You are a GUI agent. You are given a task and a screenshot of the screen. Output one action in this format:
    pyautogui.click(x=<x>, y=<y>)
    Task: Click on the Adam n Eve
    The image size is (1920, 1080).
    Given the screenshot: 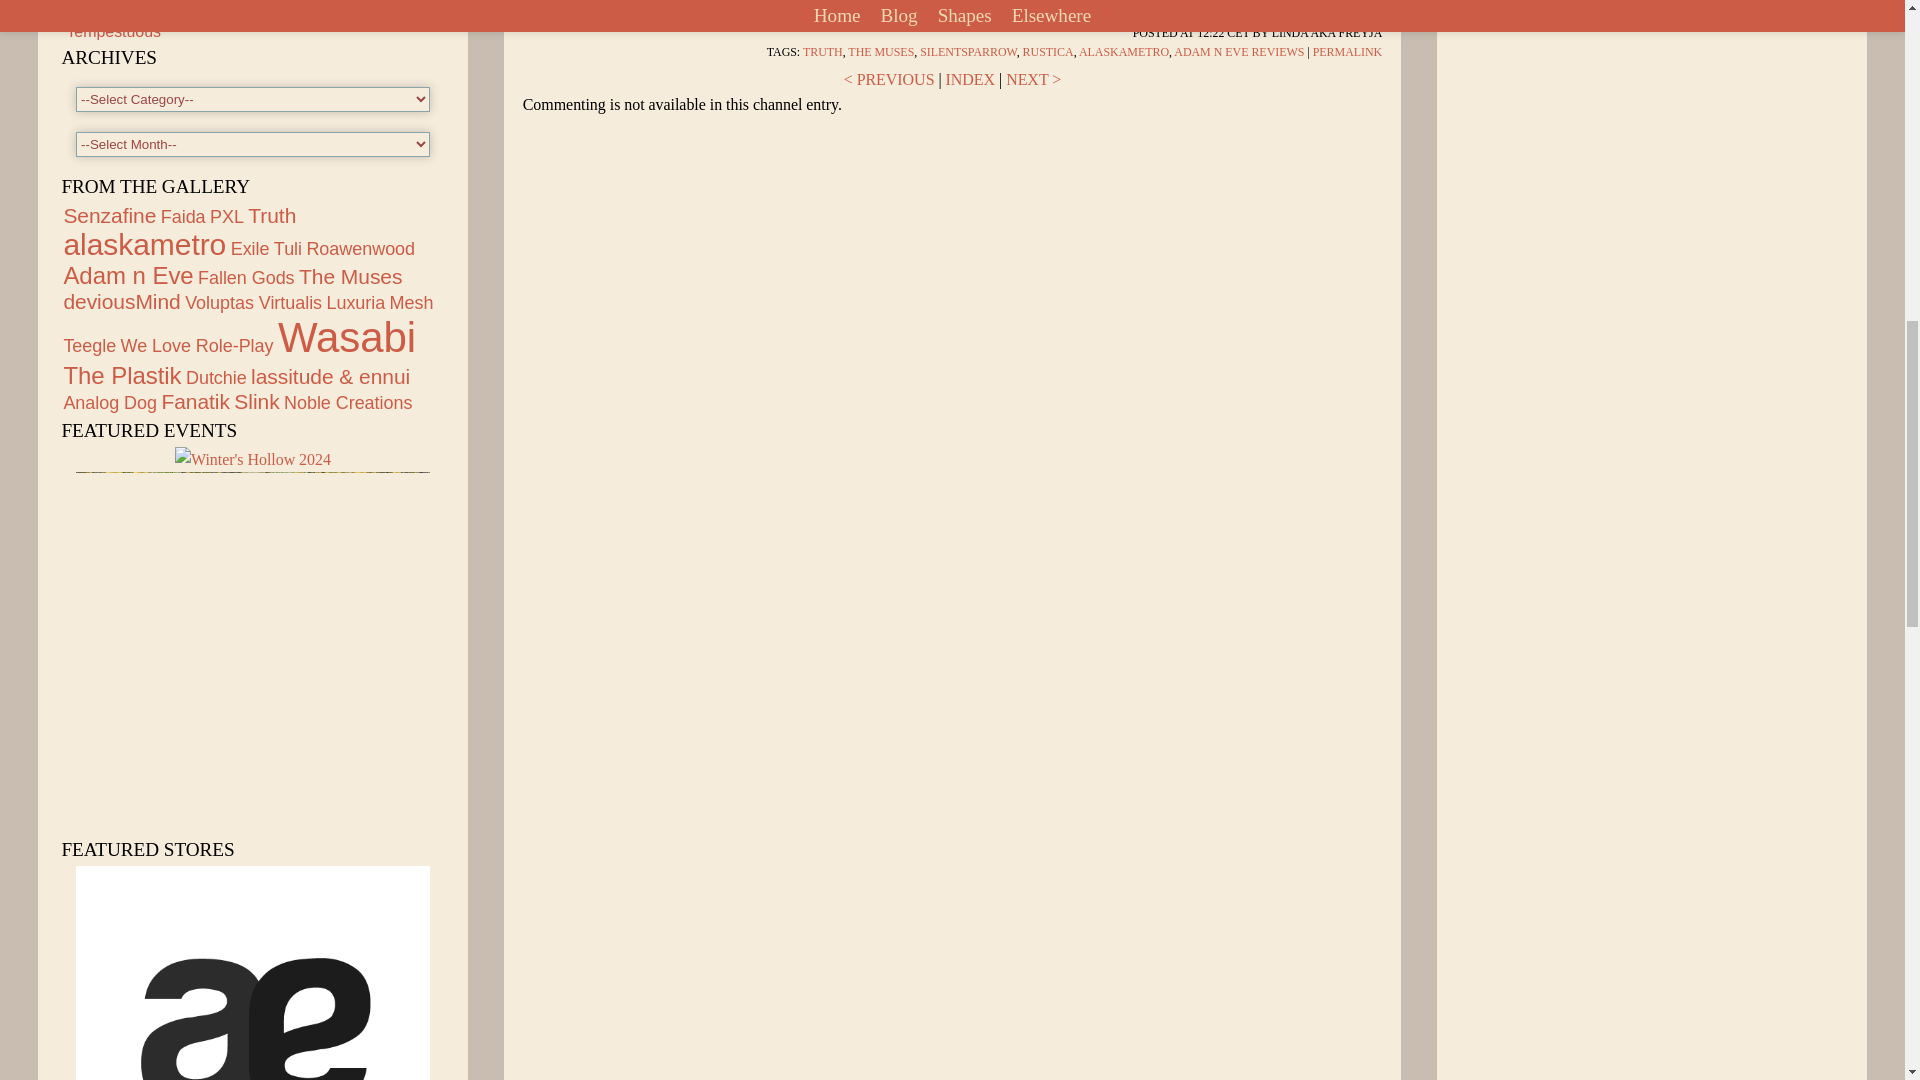 What is the action you would take?
    pyautogui.click(x=128, y=276)
    